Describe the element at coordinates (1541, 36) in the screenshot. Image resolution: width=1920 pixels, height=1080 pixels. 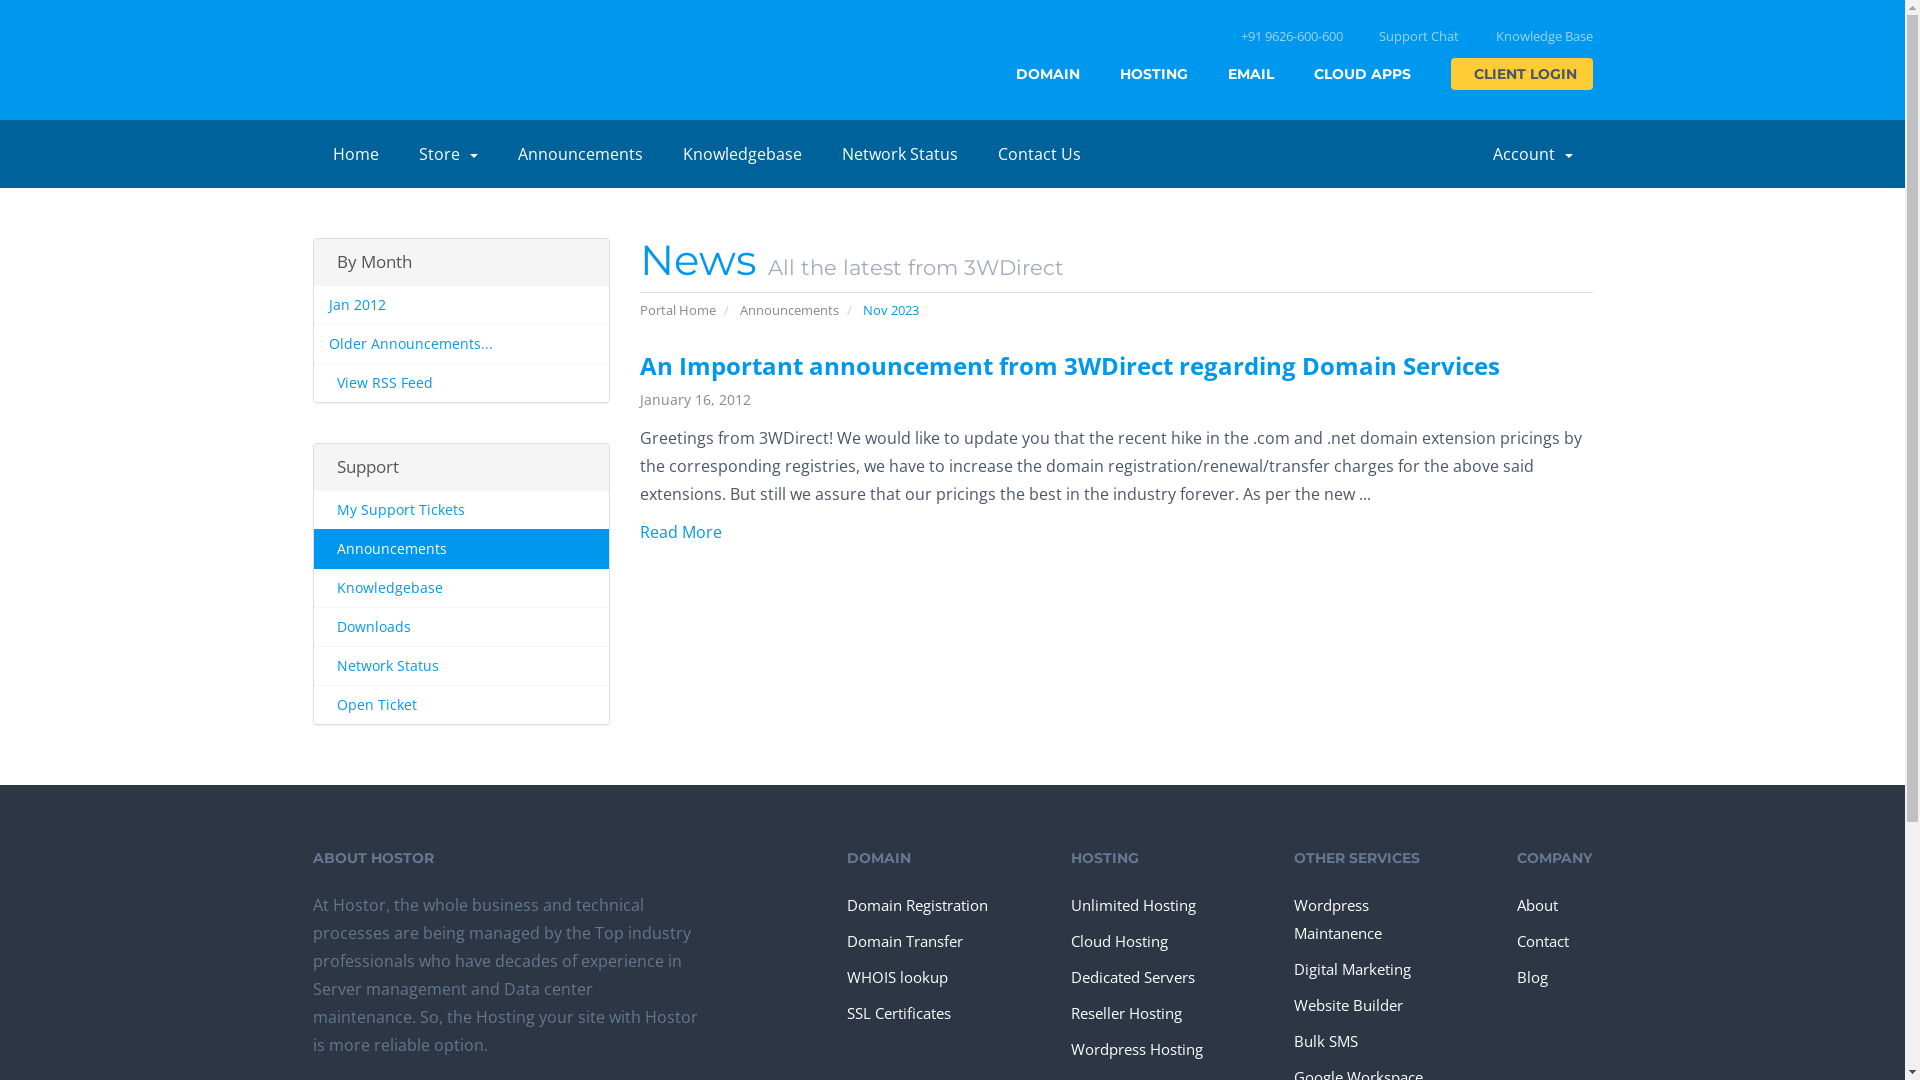
I see `Knowledge Base` at that location.